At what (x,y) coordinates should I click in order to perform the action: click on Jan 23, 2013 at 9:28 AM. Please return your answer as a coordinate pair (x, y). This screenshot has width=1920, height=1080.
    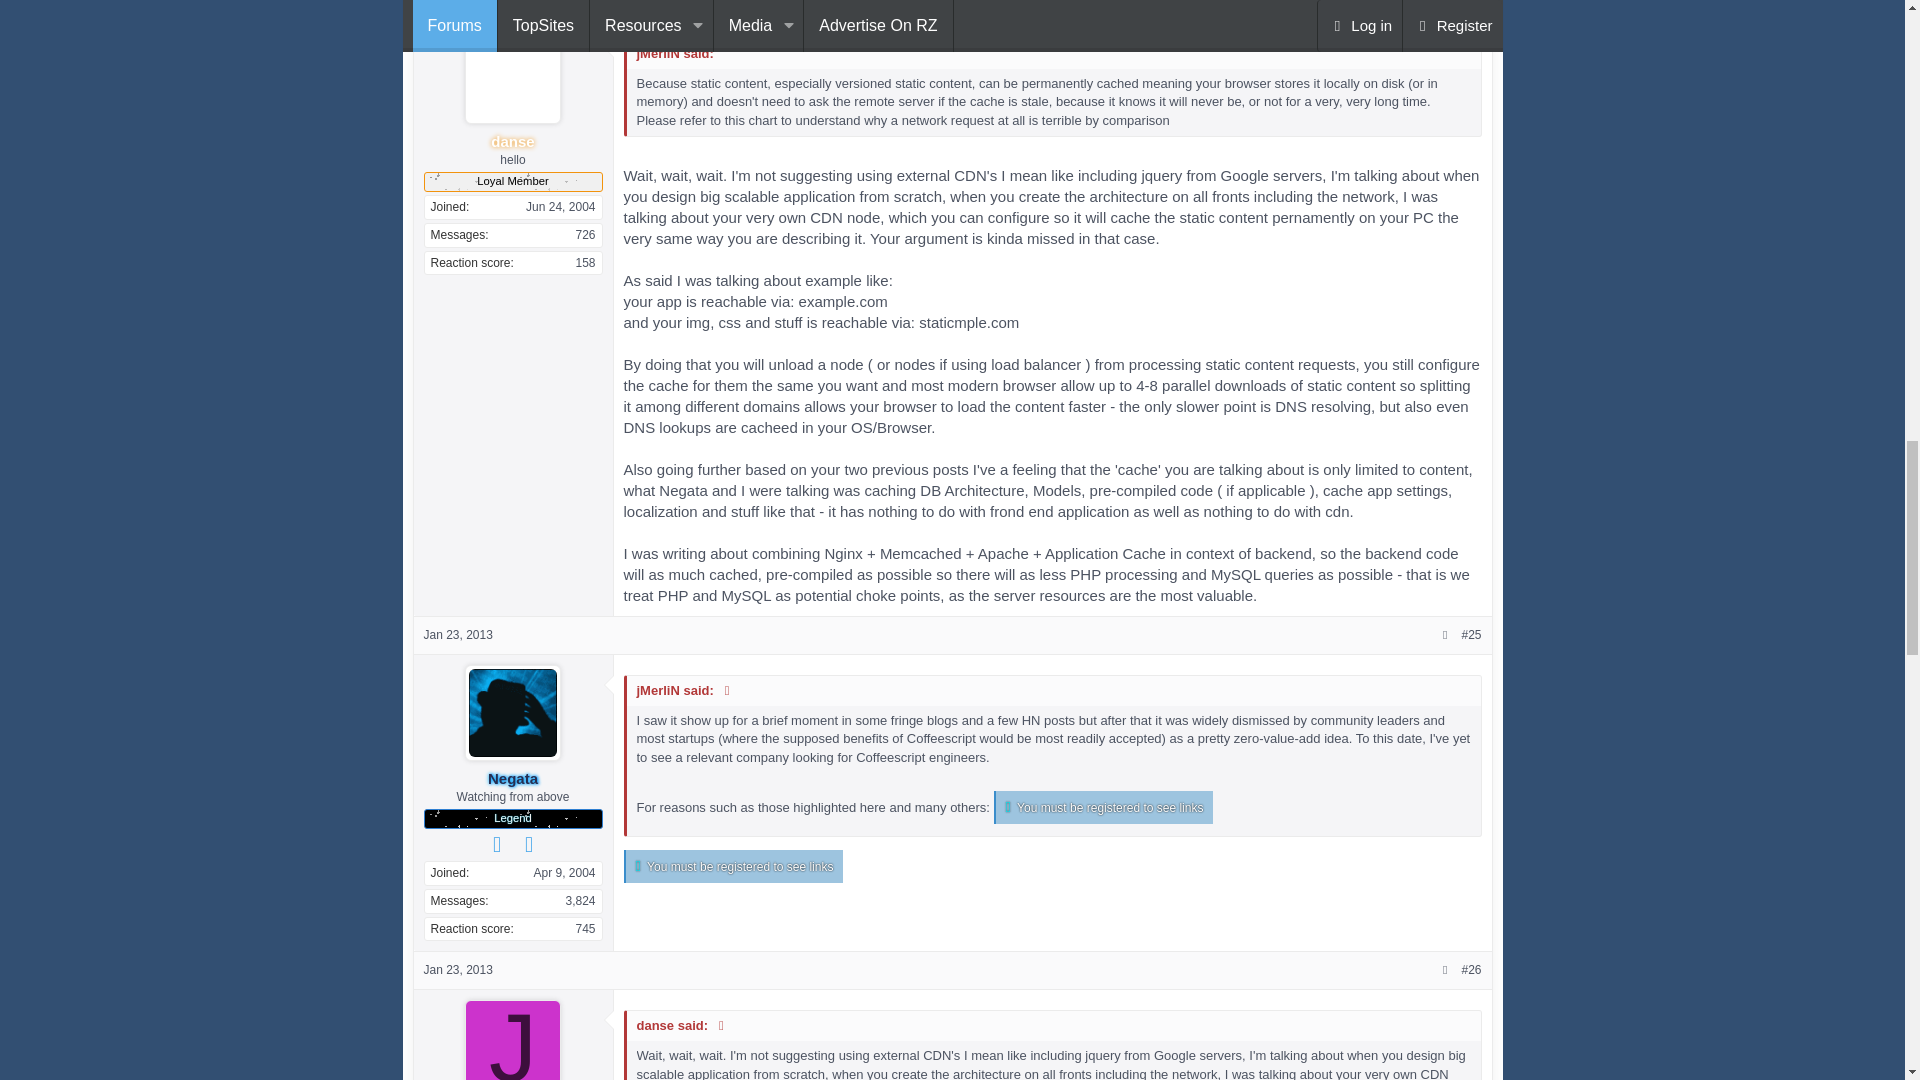
    Looking at the image, I should click on (458, 634).